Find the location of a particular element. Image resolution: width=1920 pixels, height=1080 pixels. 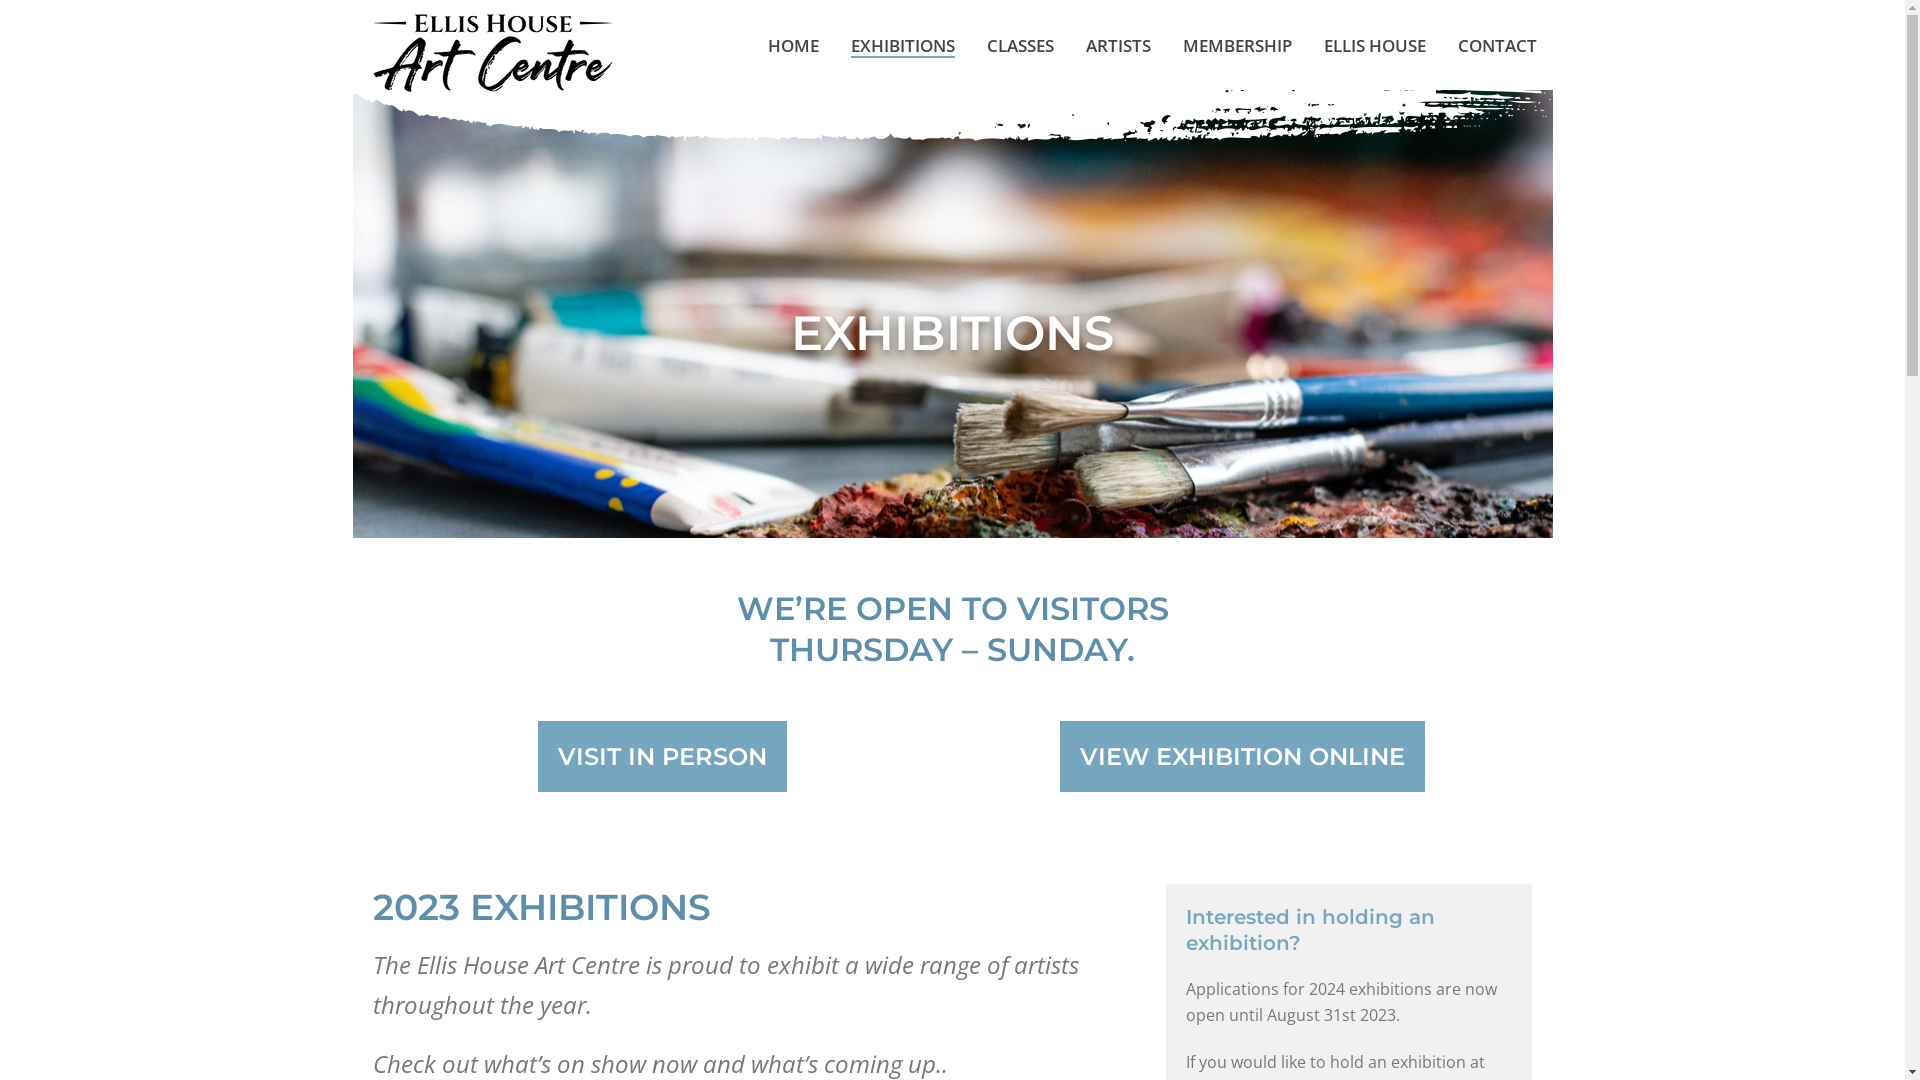

VISIT IN PERSON is located at coordinates (662, 756).